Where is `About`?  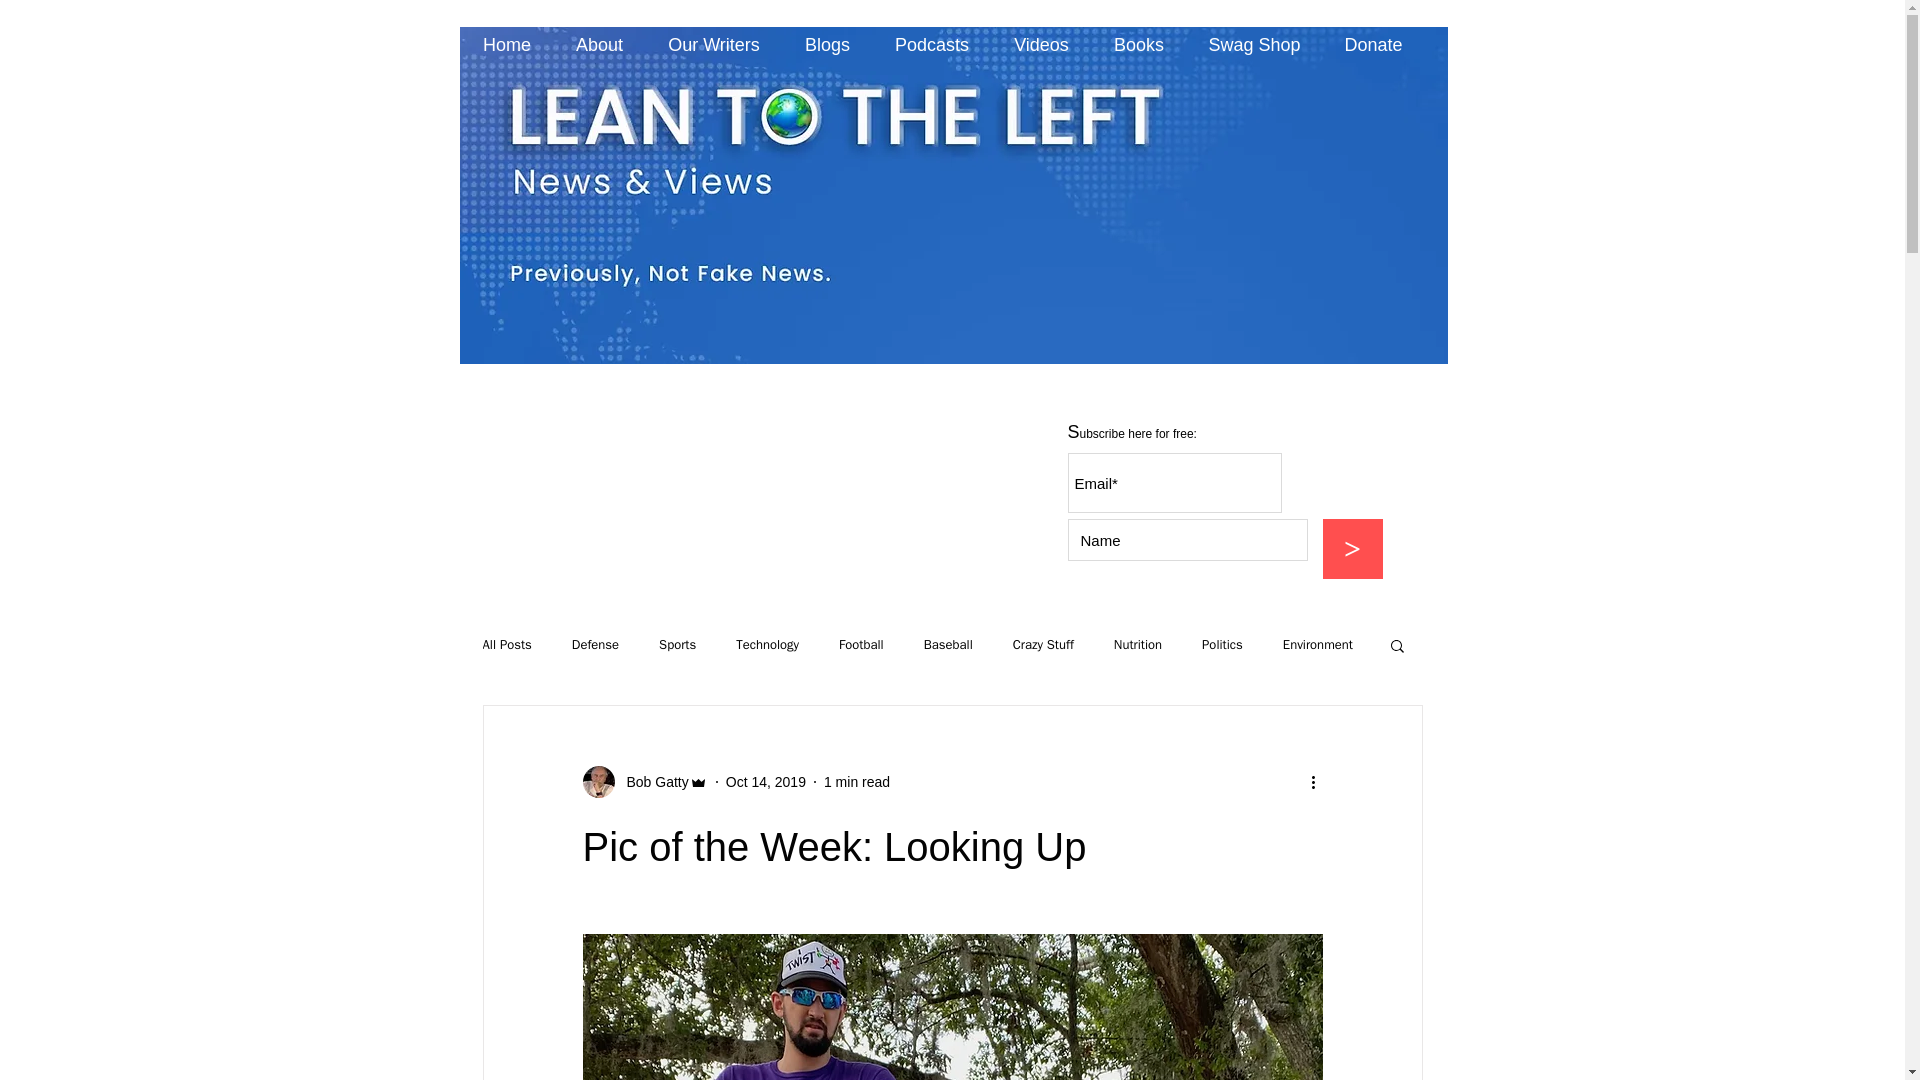 About is located at coordinates (600, 45).